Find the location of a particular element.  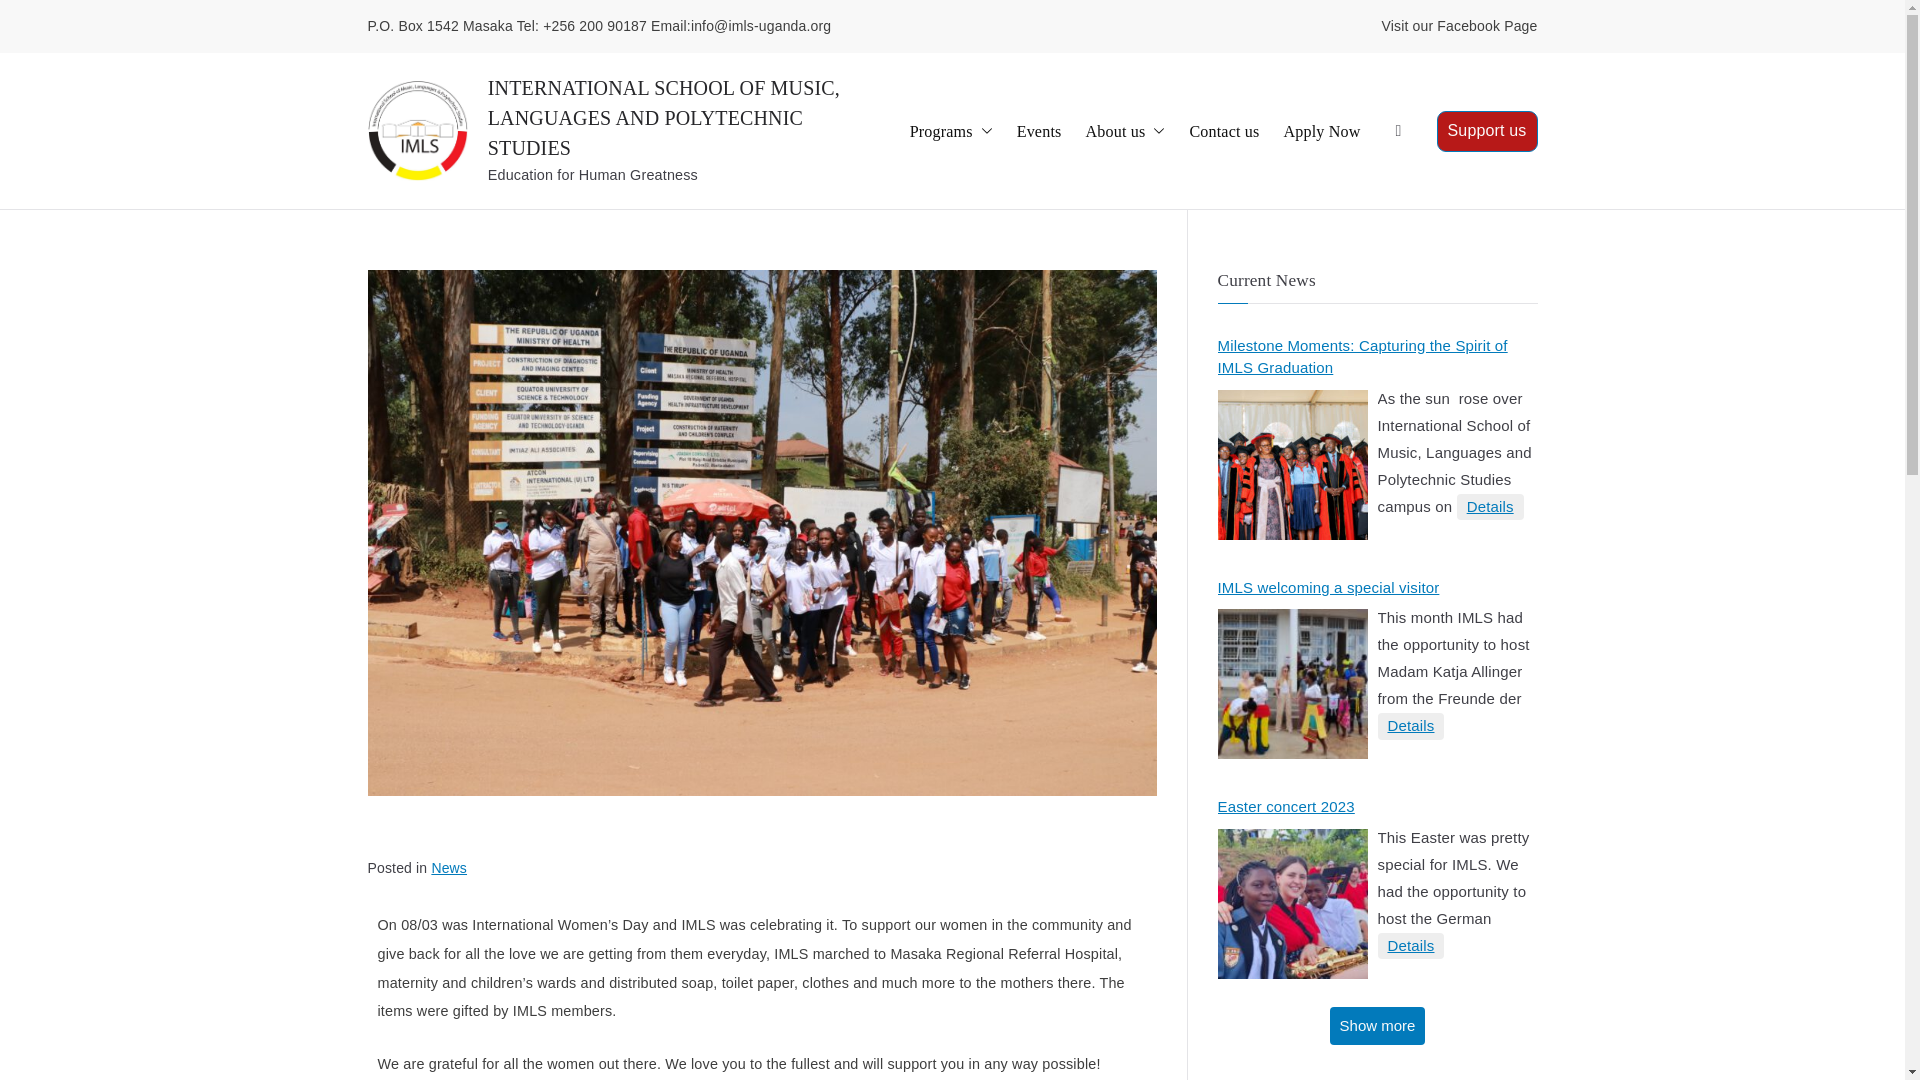

About us is located at coordinates (1124, 130).